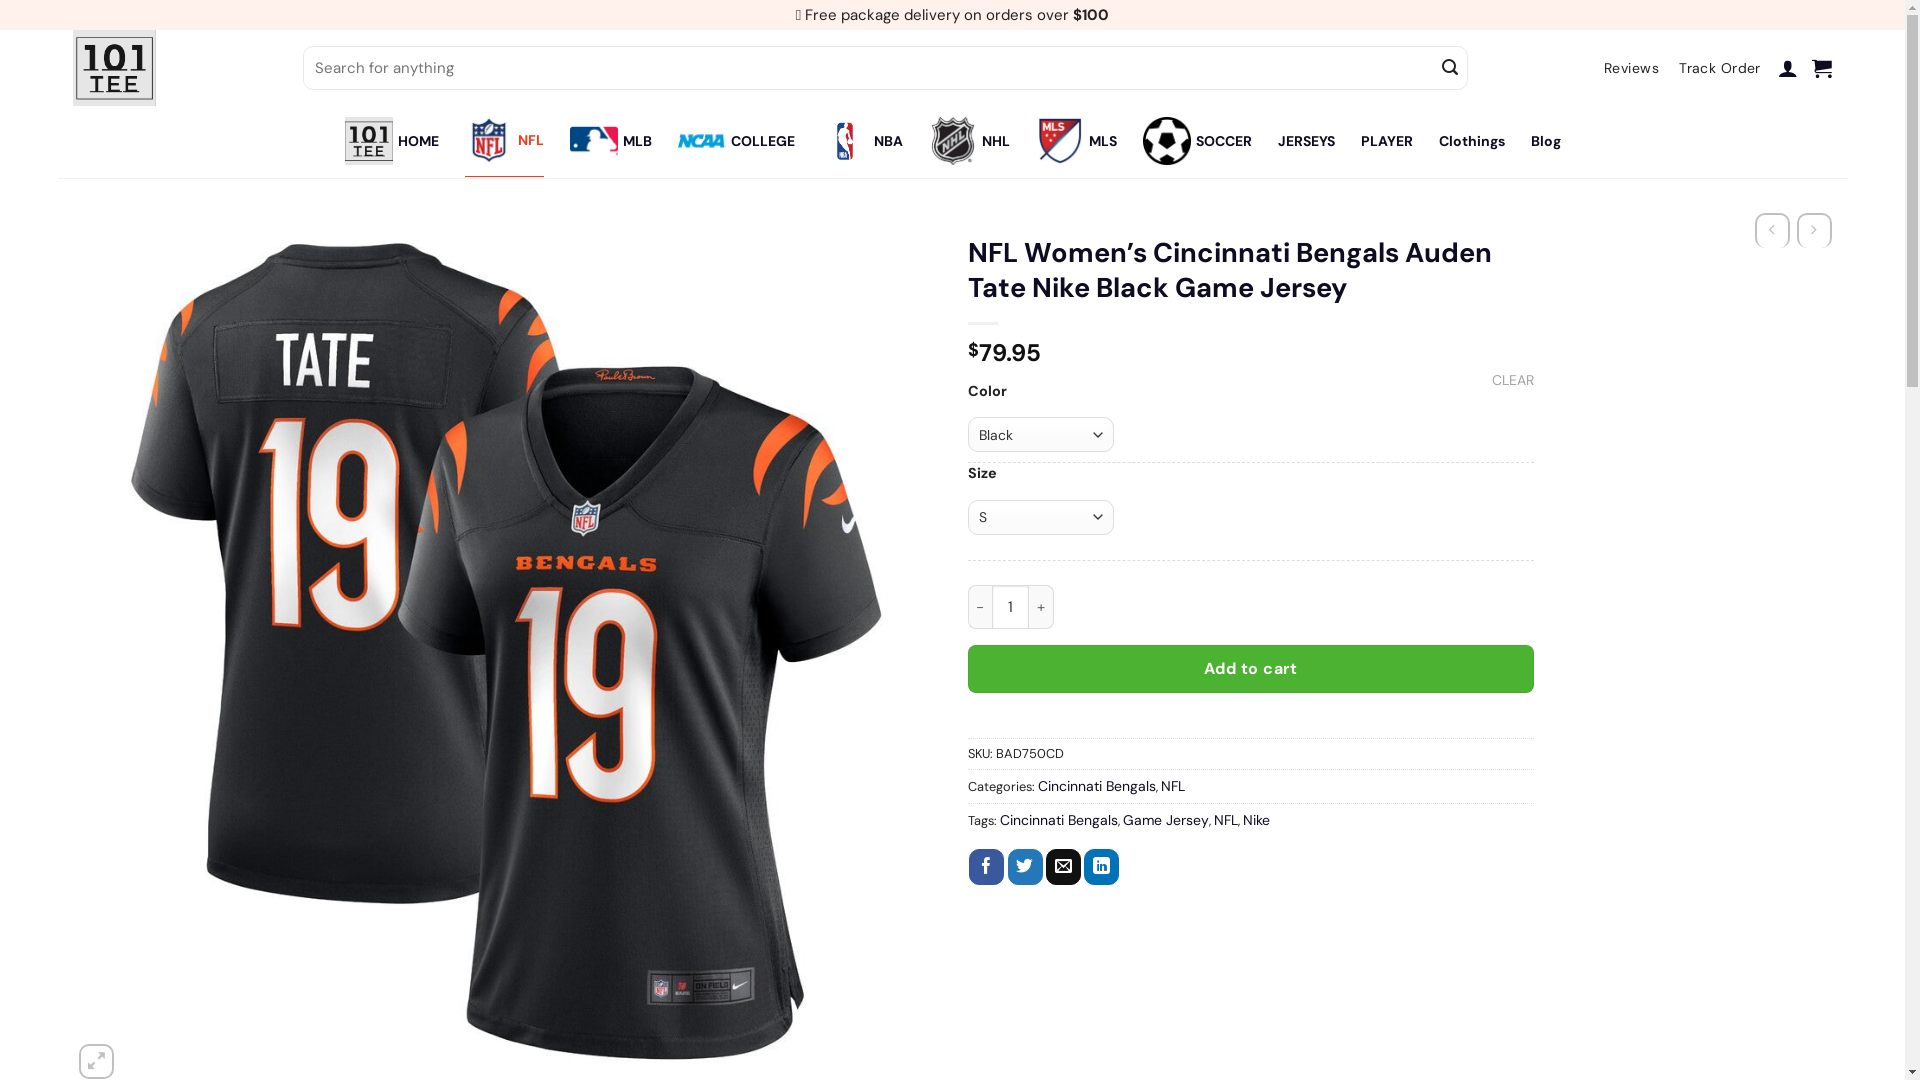 This screenshot has width=1920, height=1080. Describe the element at coordinates (96, 1062) in the screenshot. I see `Zoom` at that location.